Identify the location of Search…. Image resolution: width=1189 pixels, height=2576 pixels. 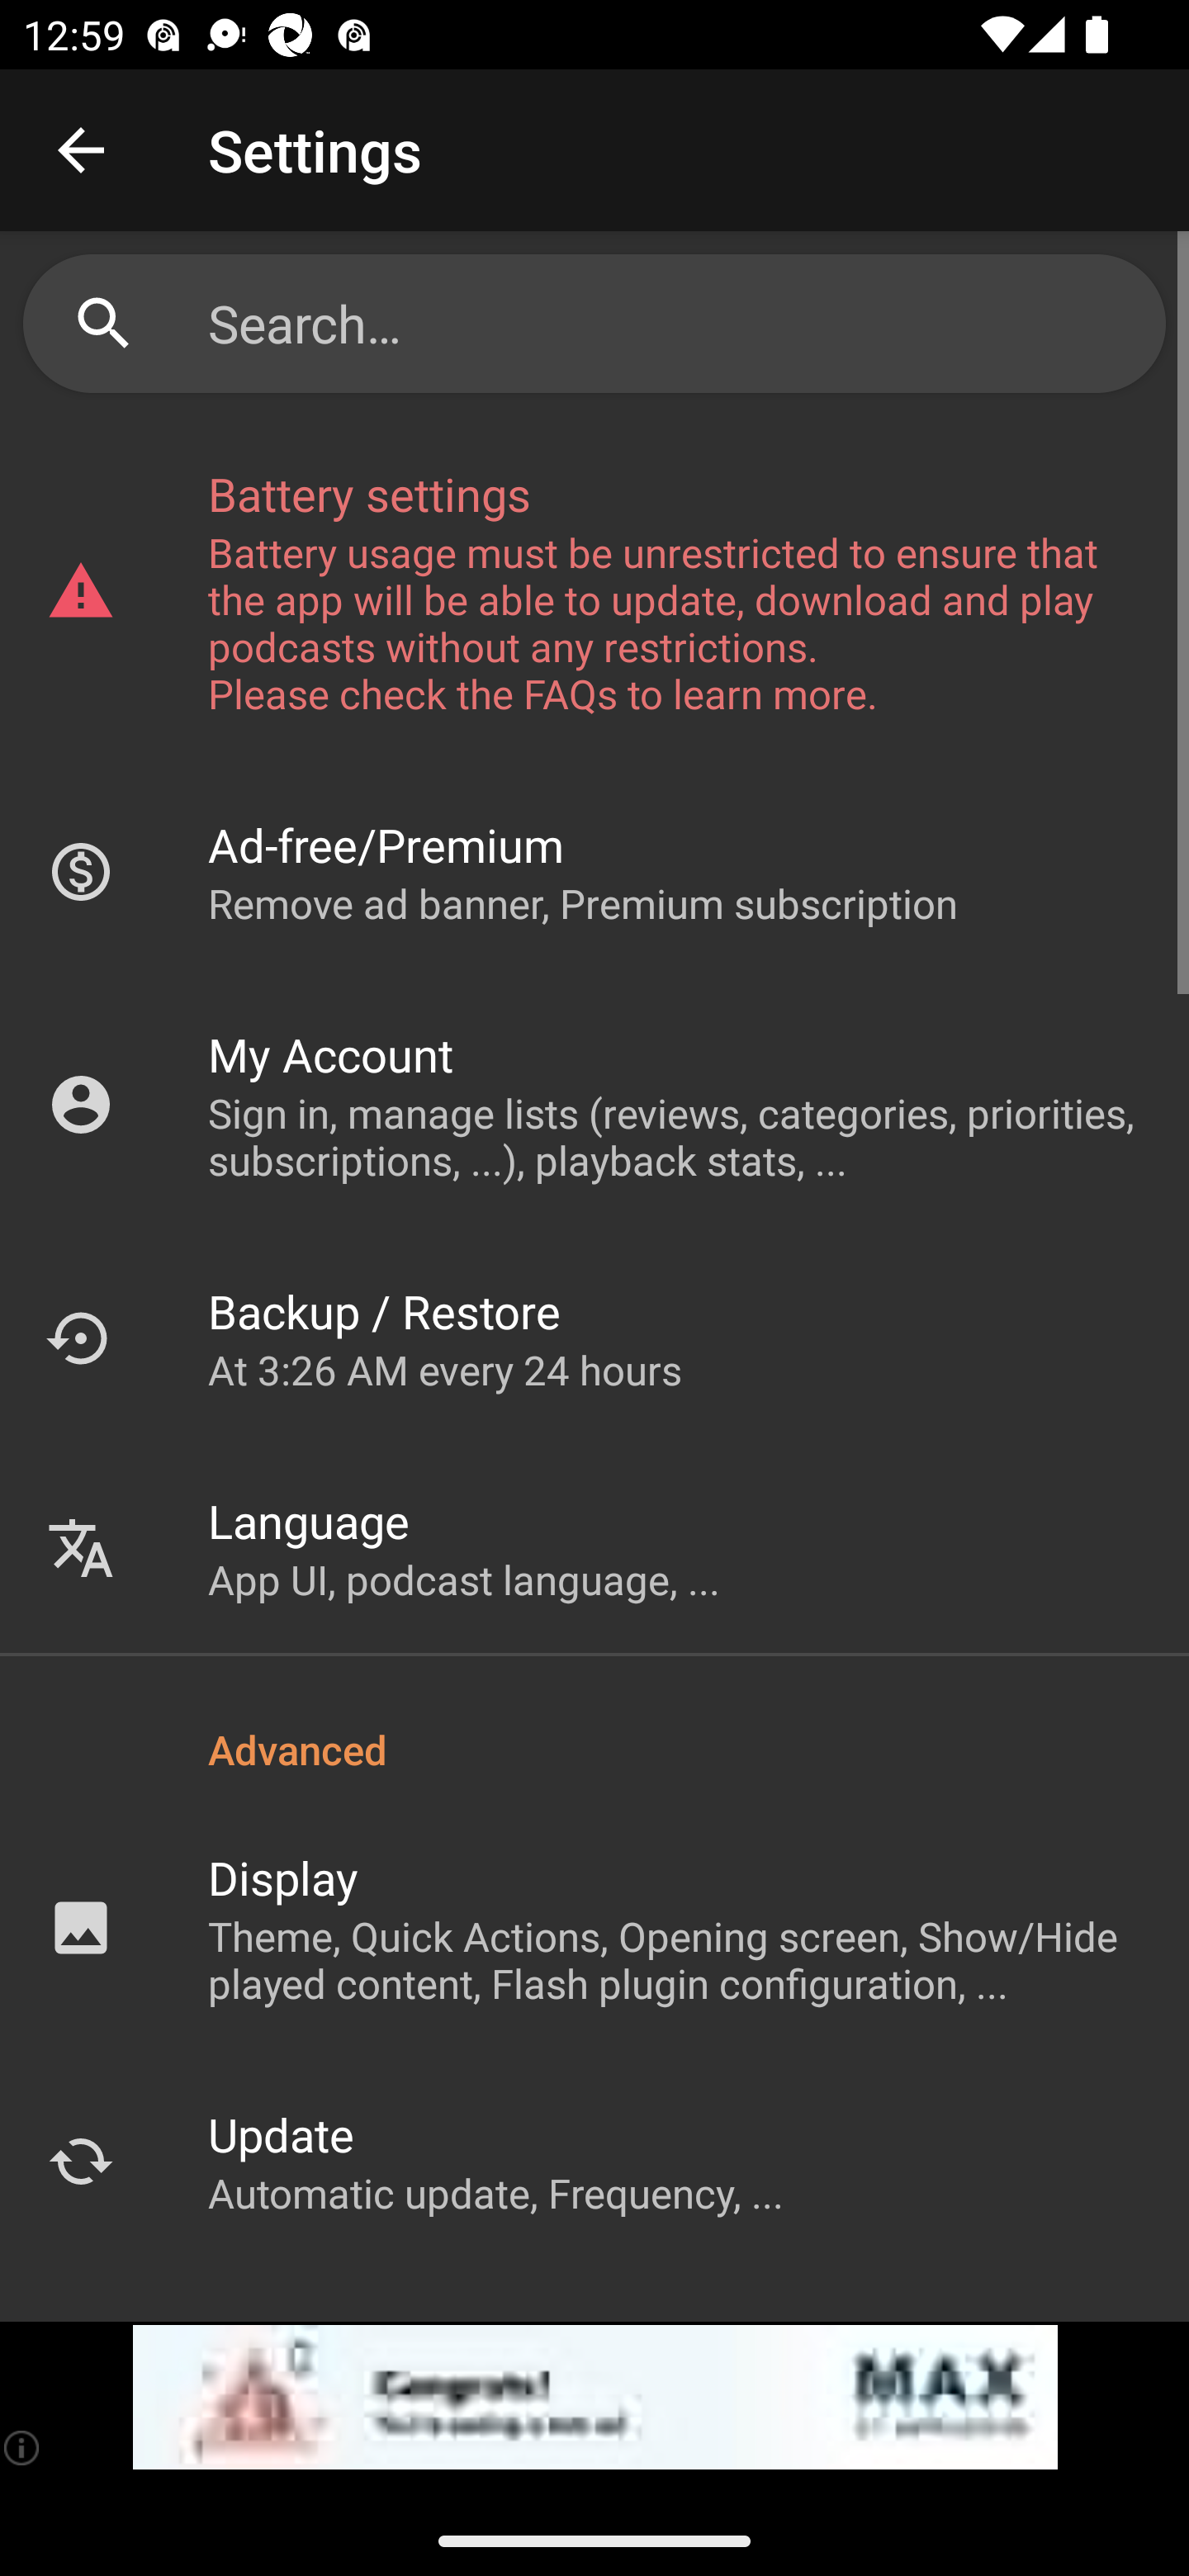
(675, 323).